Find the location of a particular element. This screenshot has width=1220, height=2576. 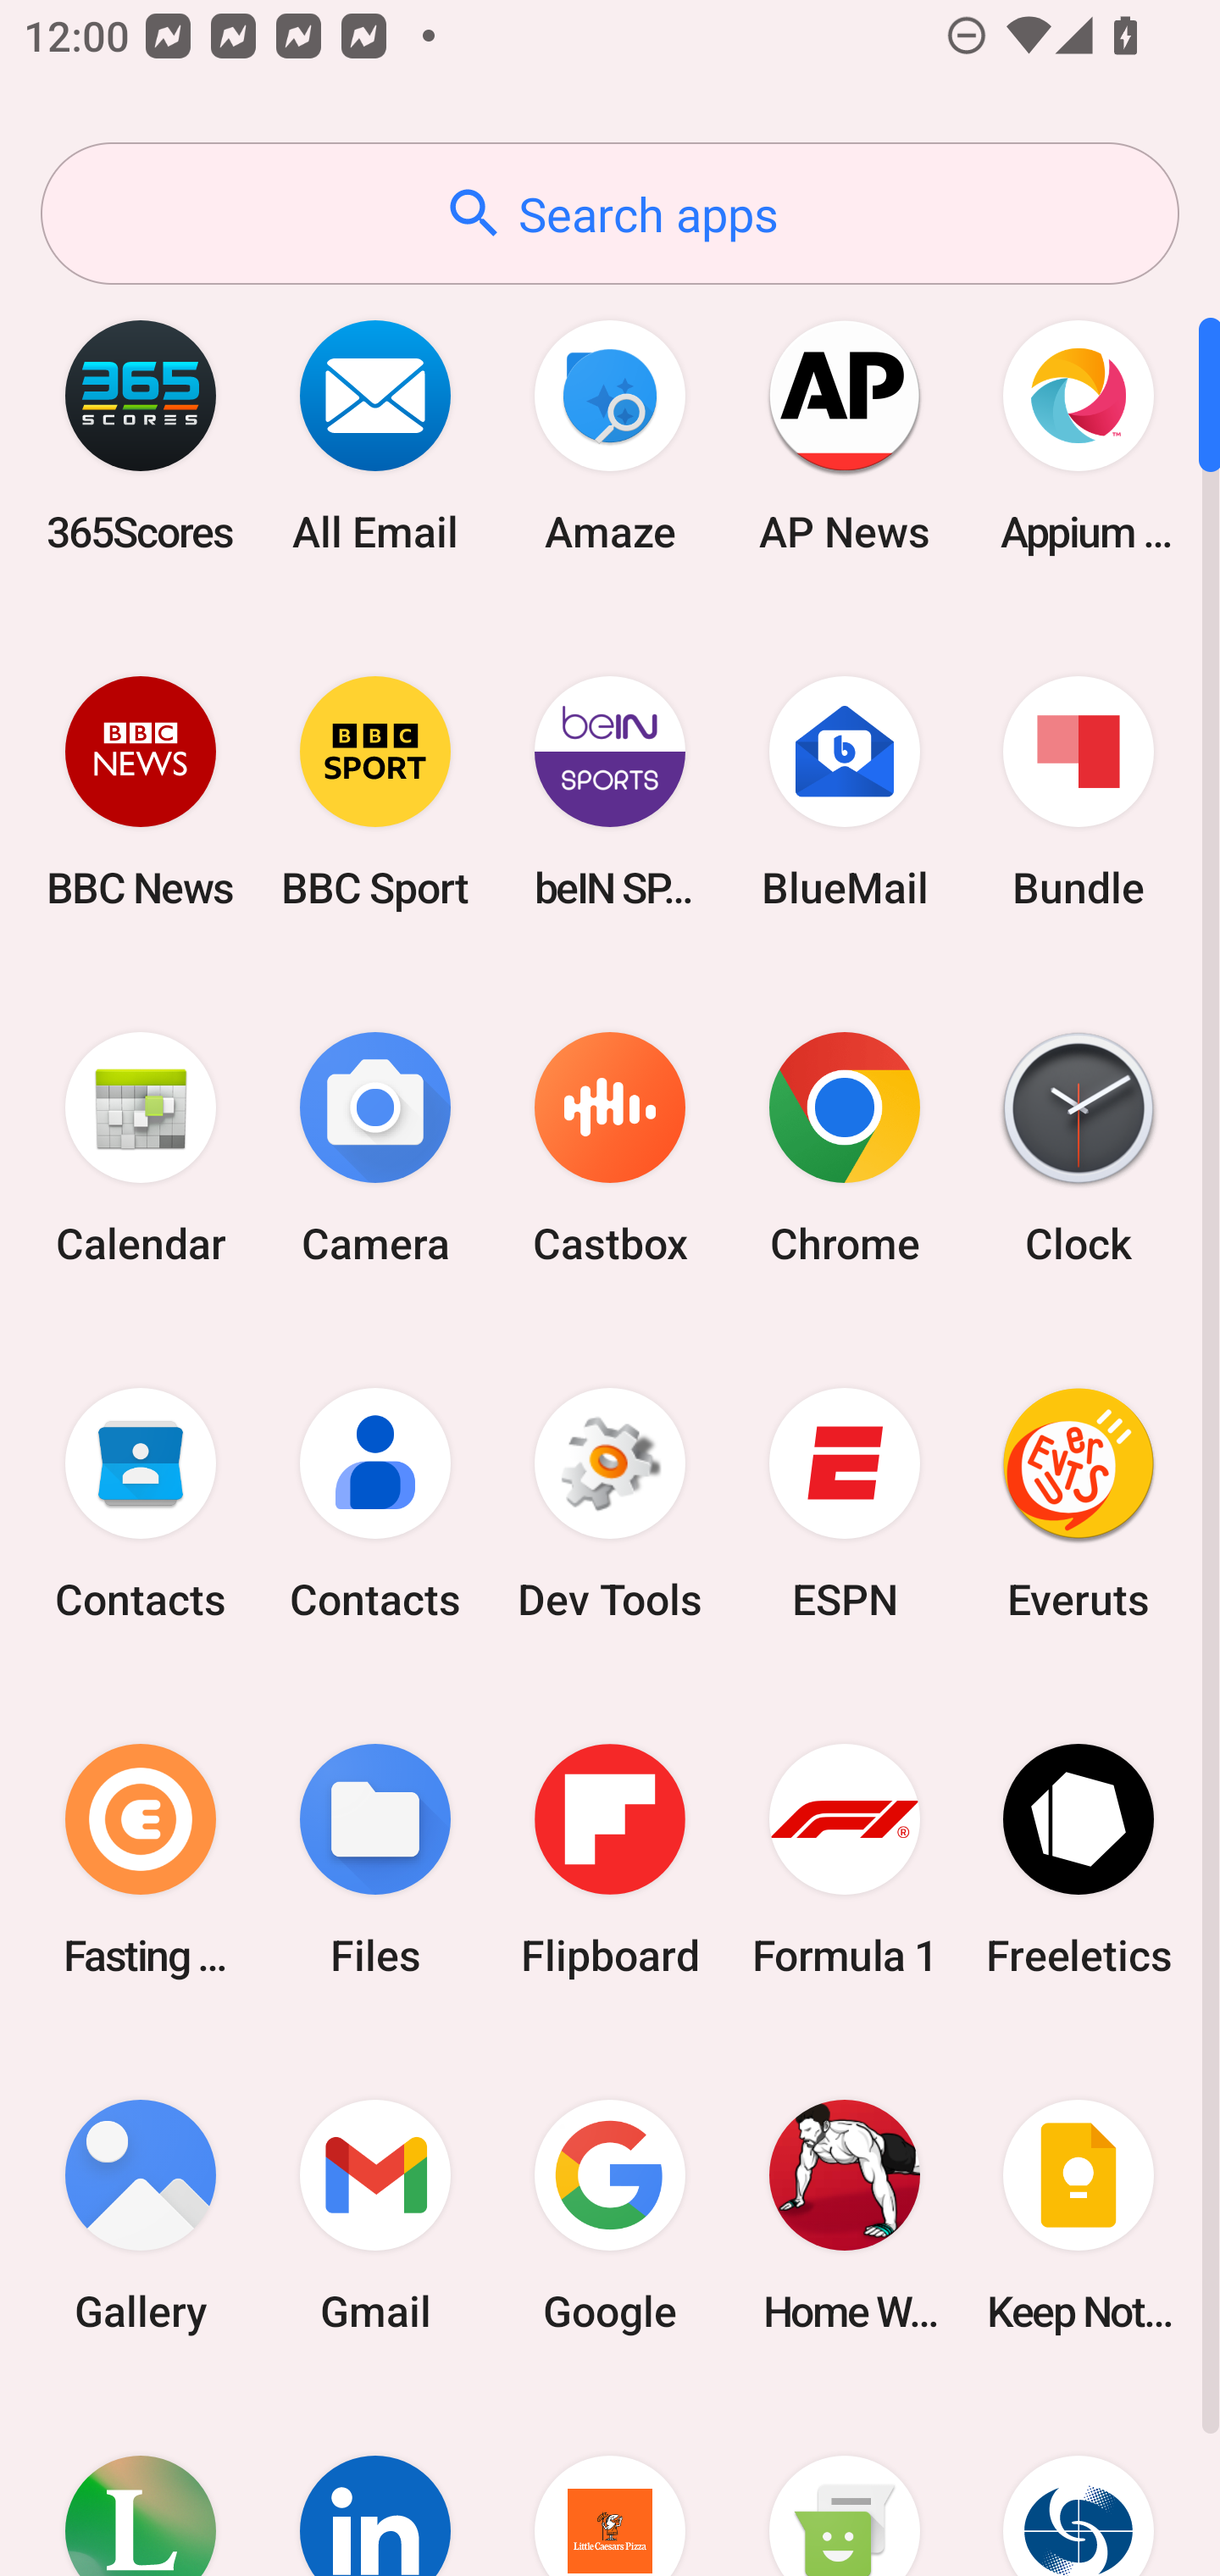

Flipboard is located at coordinates (610, 1859).